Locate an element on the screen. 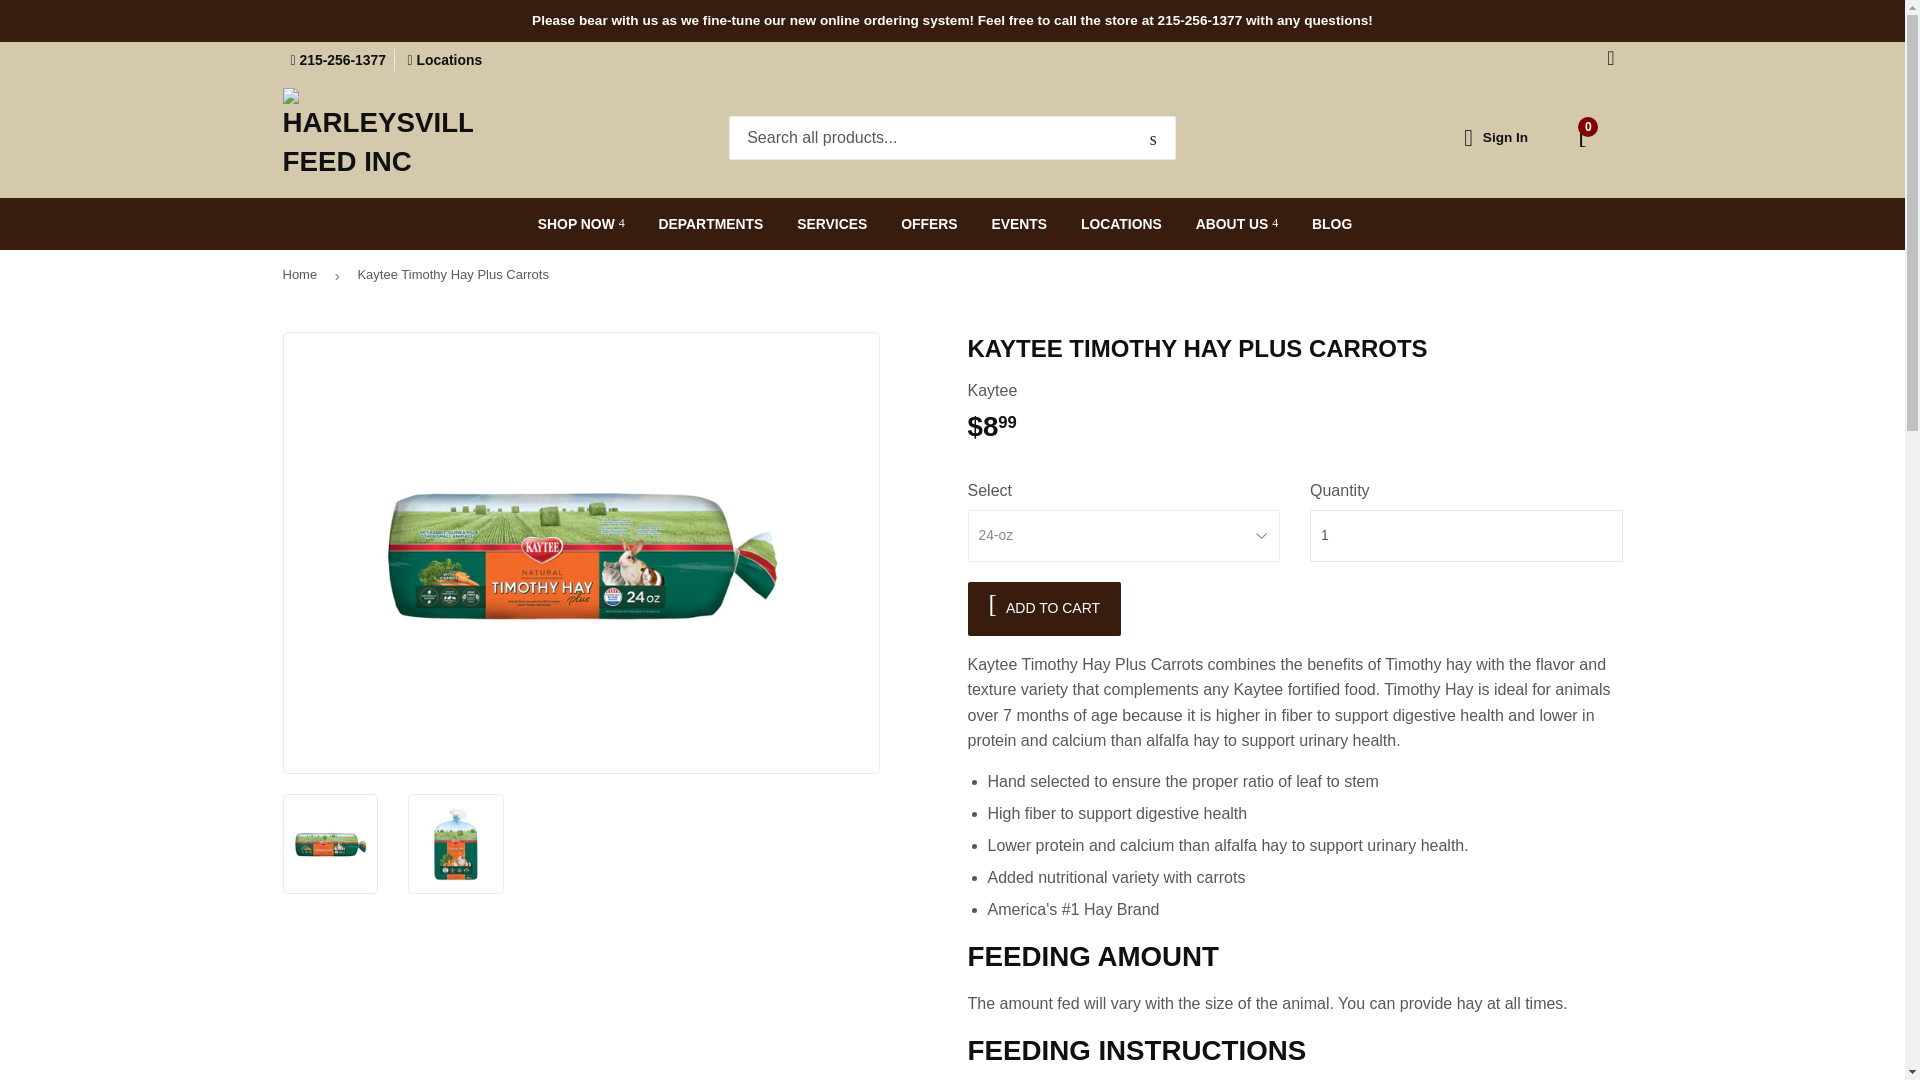 The width and height of the screenshot is (1920, 1080). 1 is located at coordinates (1466, 535).